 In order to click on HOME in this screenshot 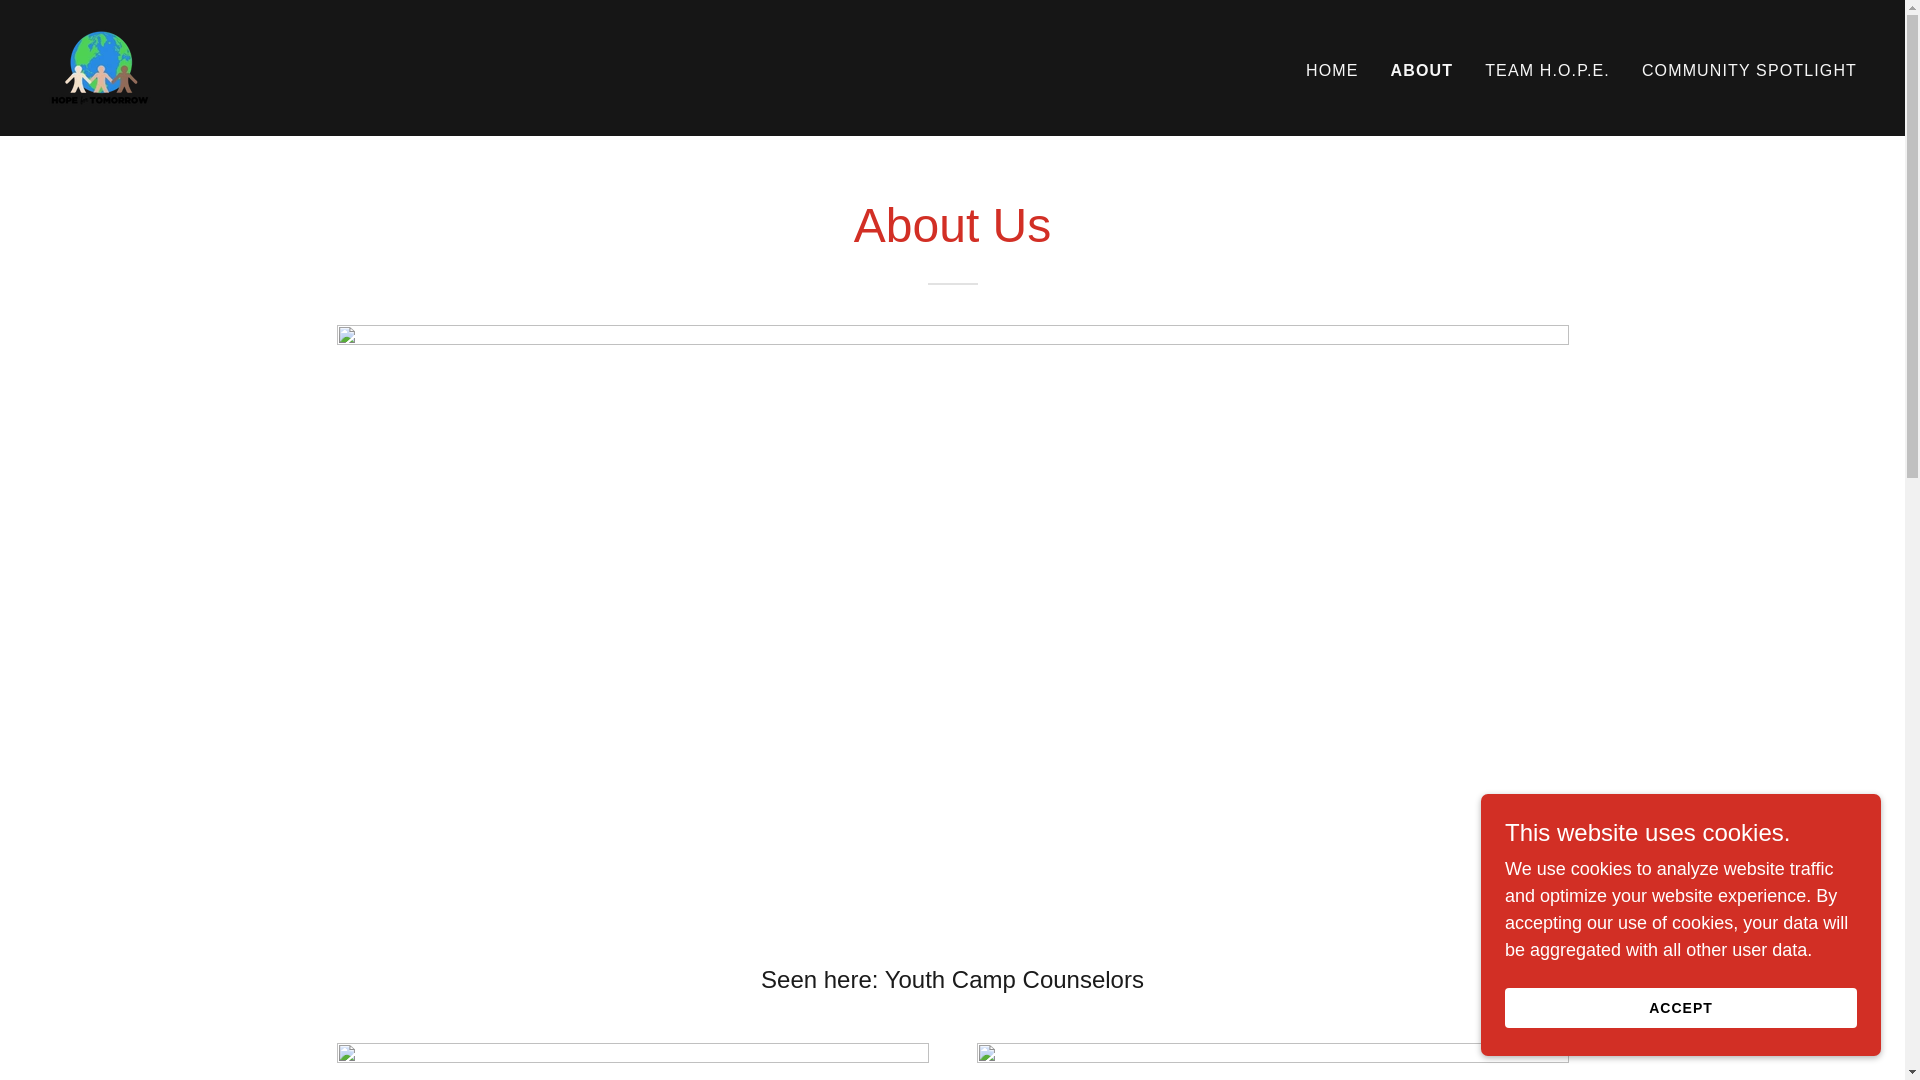, I will do `click(1332, 69)`.